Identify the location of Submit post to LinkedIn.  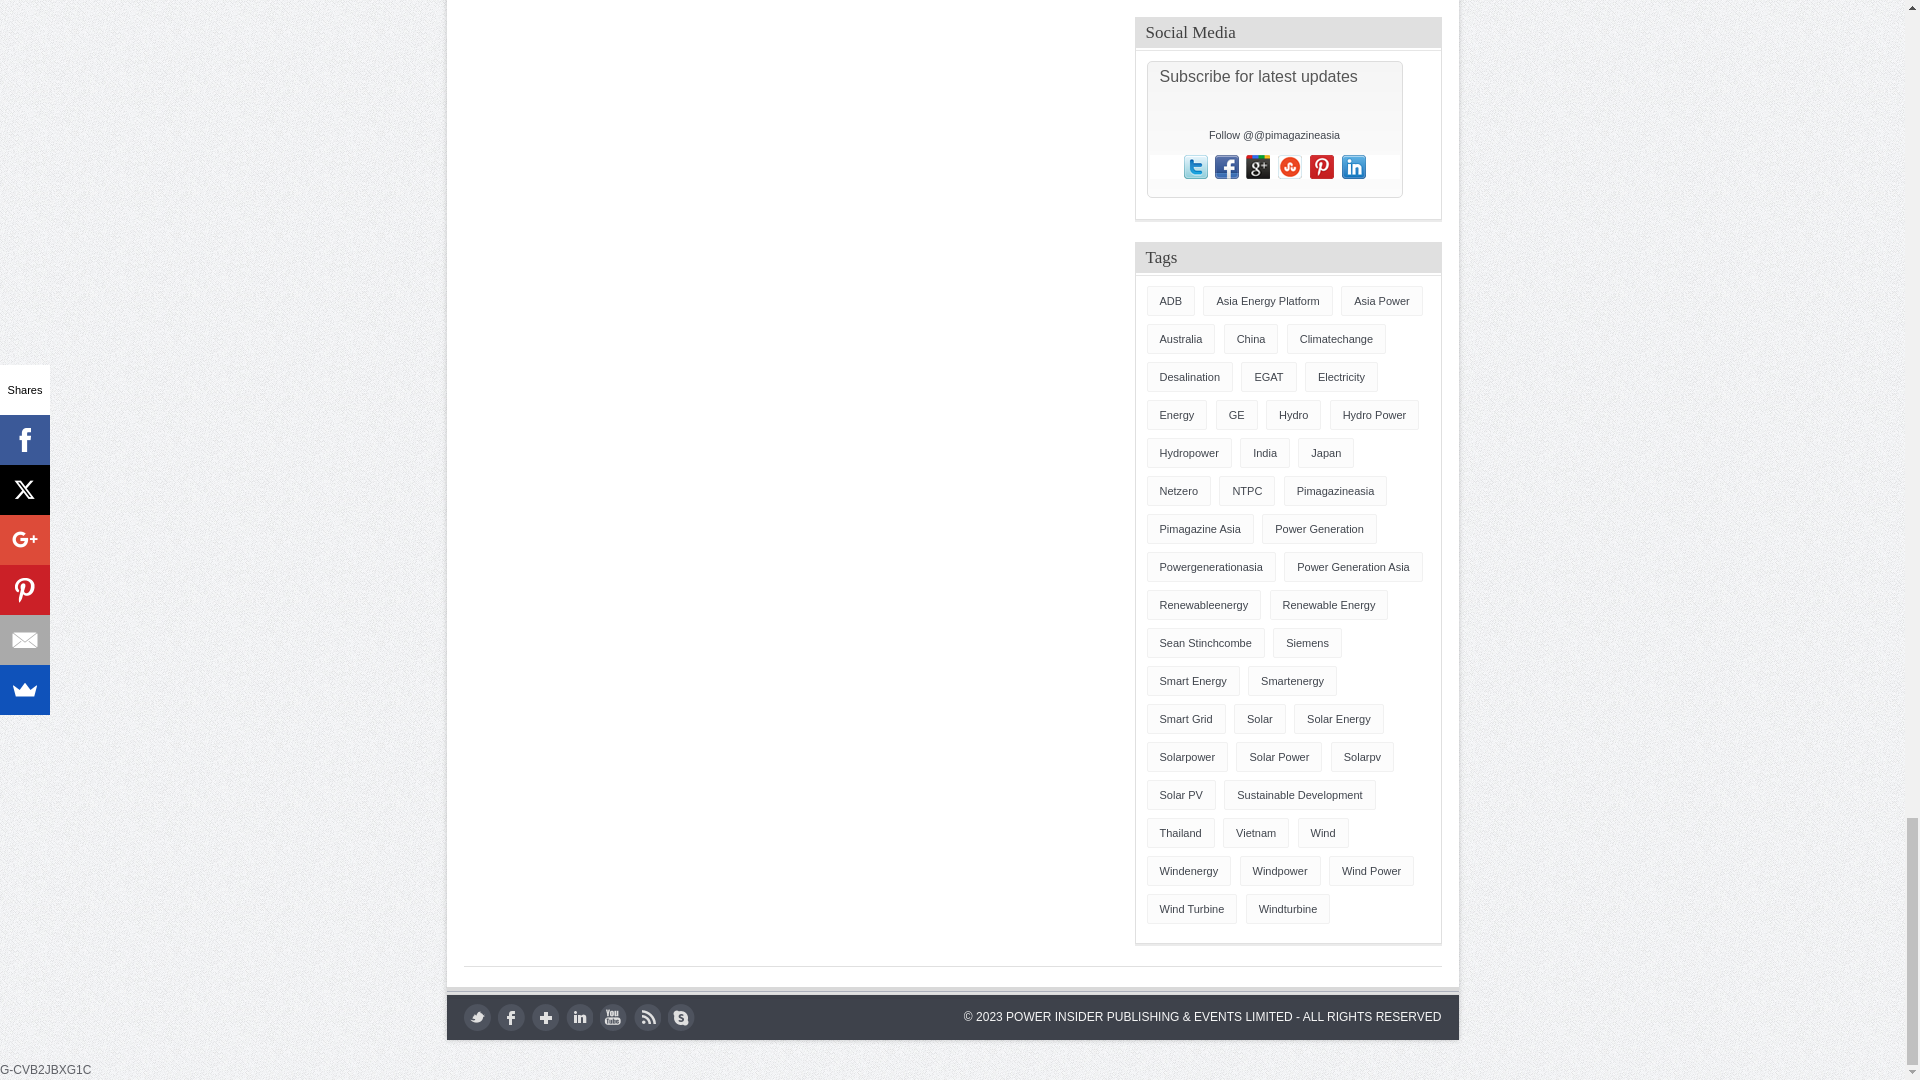
(1354, 167).